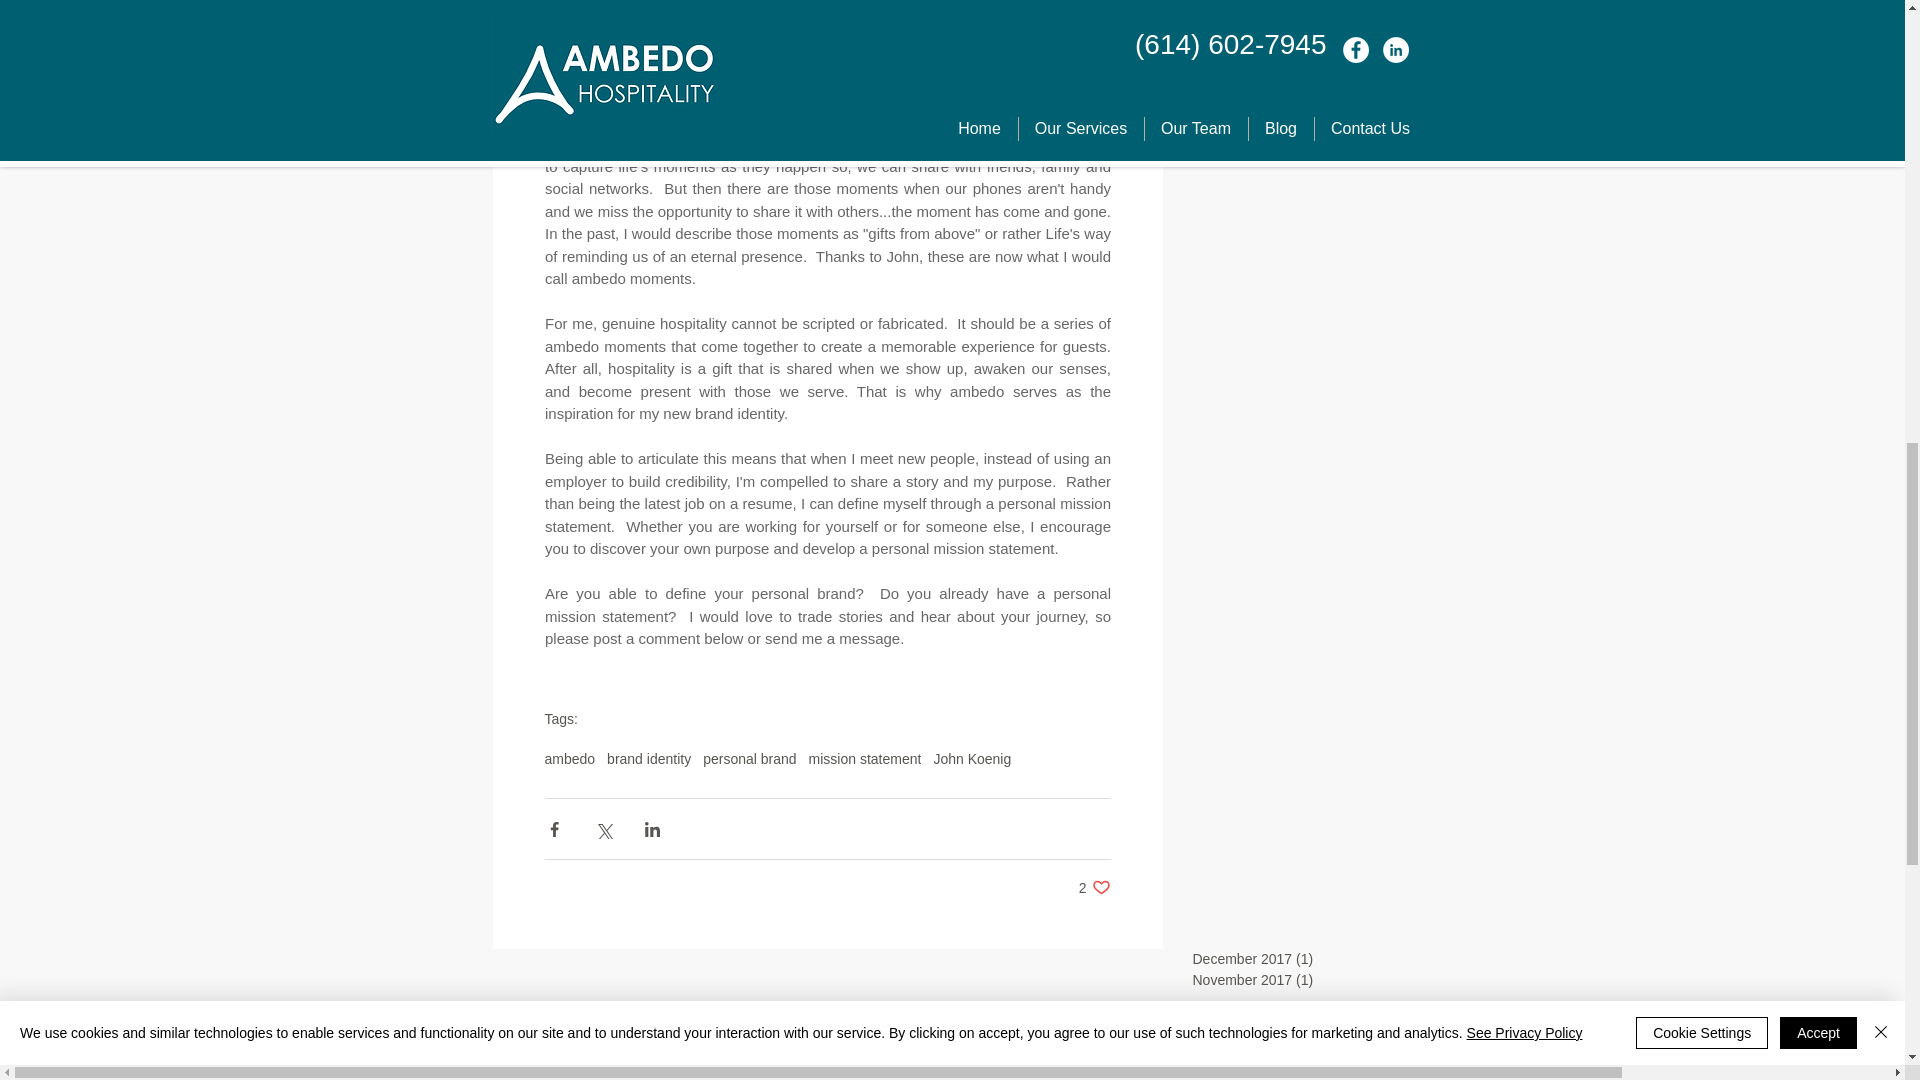  Describe the element at coordinates (1217, 1070) in the screenshot. I see `ambedo` at that location.